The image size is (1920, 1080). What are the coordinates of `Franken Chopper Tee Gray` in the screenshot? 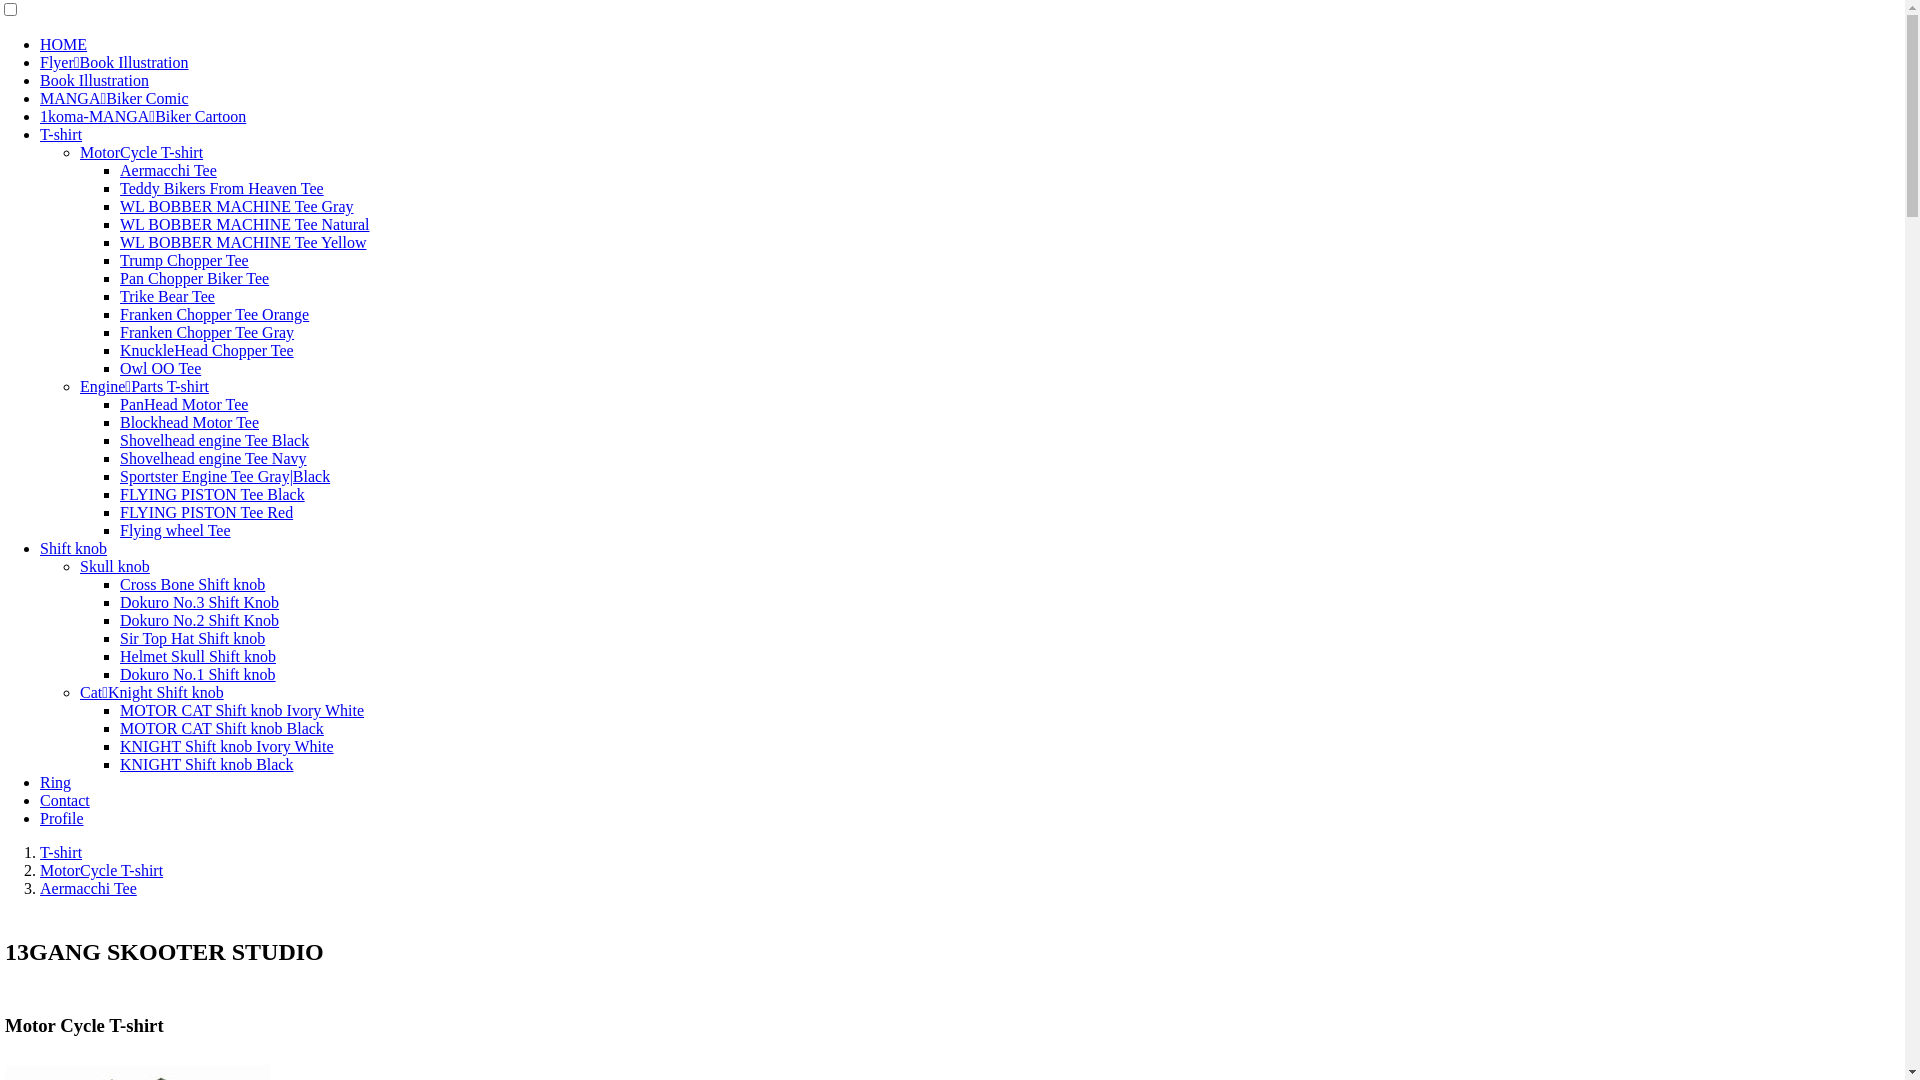 It's located at (207, 332).